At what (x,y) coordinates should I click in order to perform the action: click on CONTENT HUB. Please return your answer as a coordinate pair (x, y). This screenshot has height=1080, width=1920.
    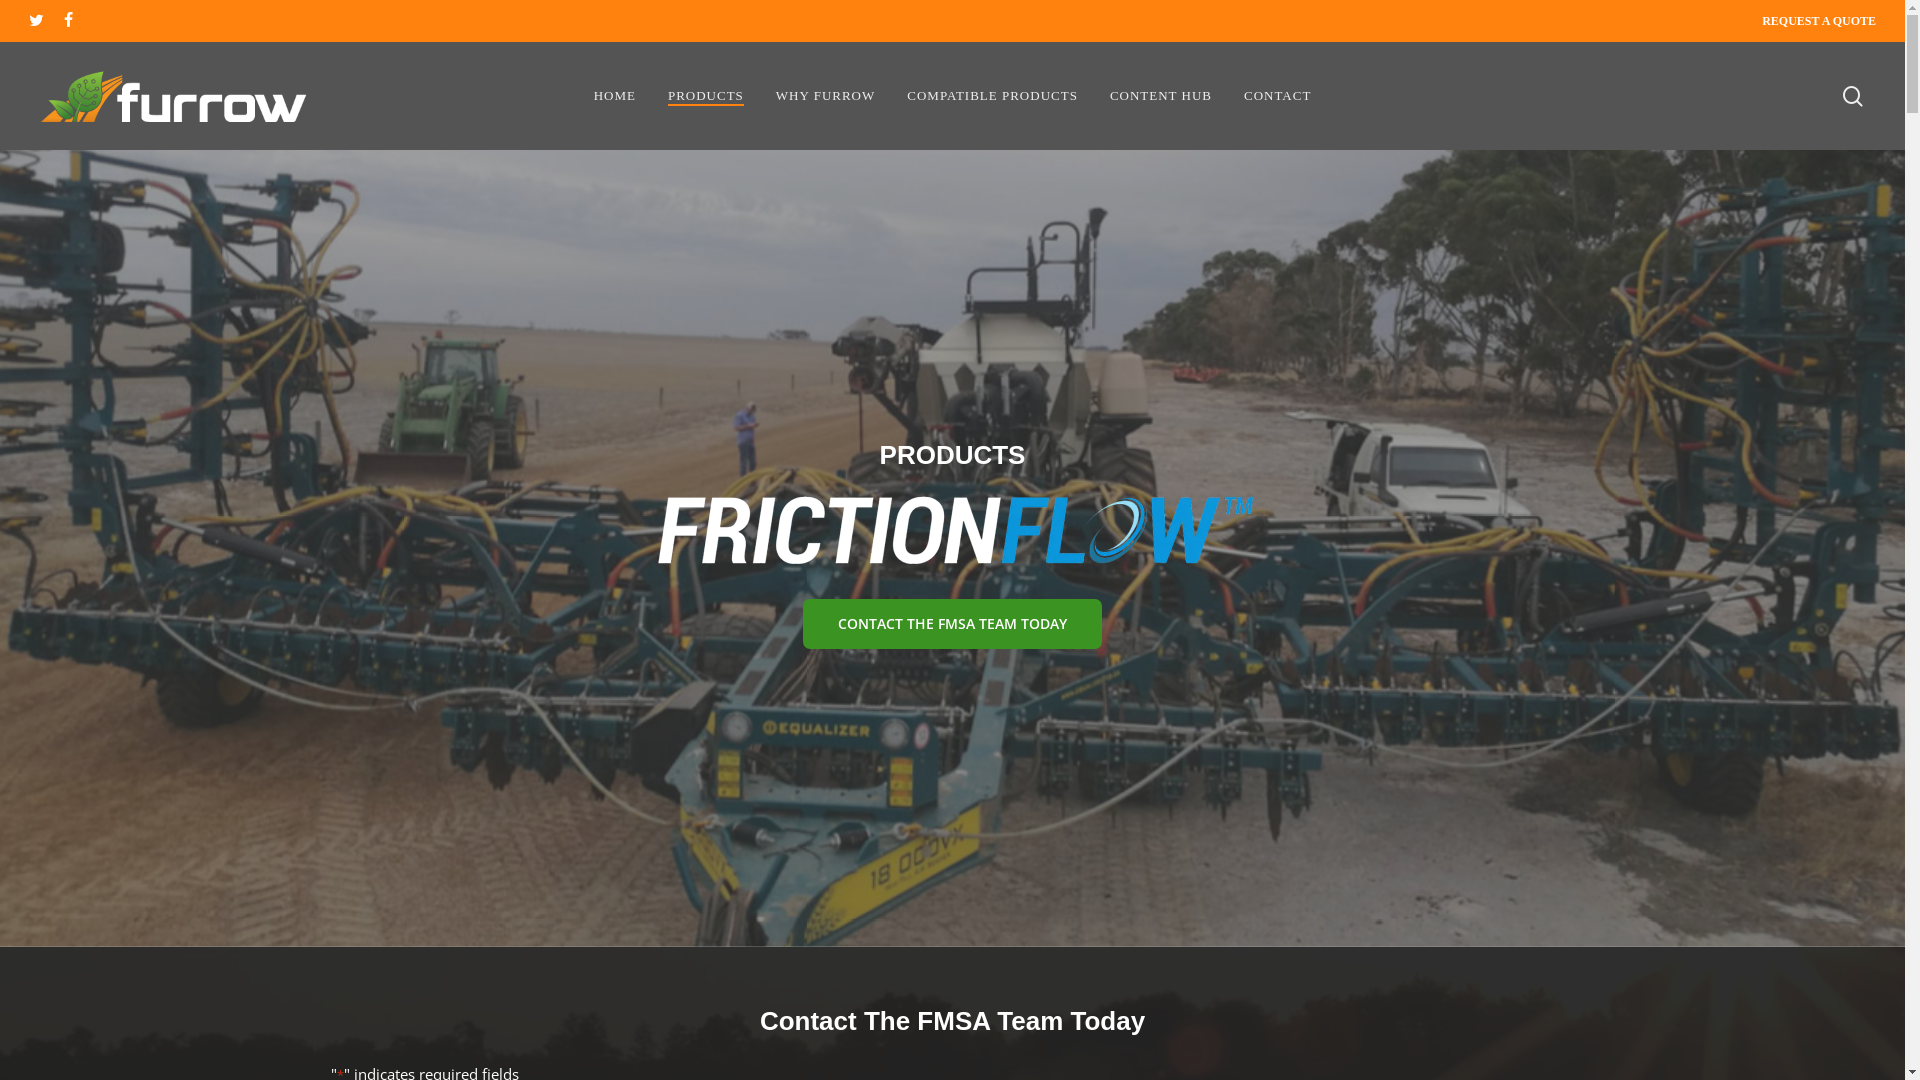
    Looking at the image, I should click on (1161, 96).